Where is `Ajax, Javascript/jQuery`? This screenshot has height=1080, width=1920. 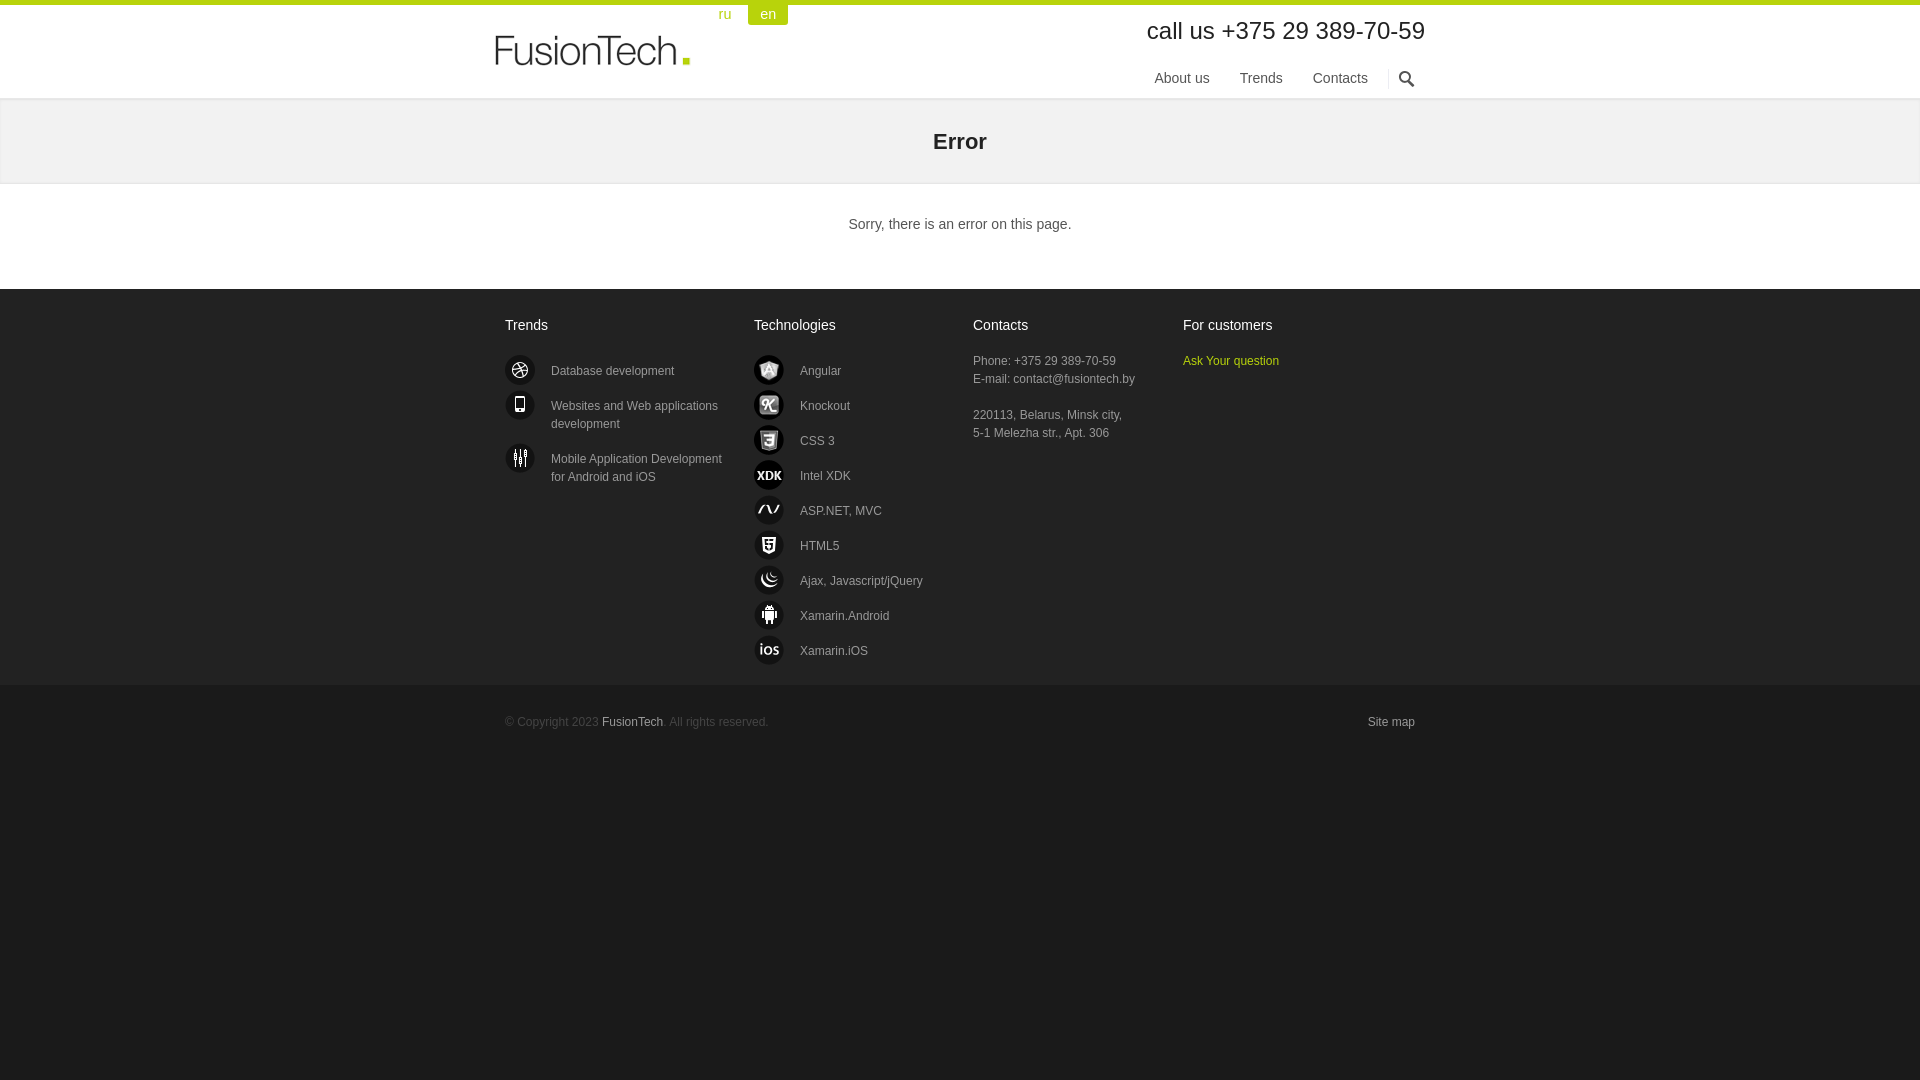 Ajax, Javascript/jQuery is located at coordinates (838, 581).